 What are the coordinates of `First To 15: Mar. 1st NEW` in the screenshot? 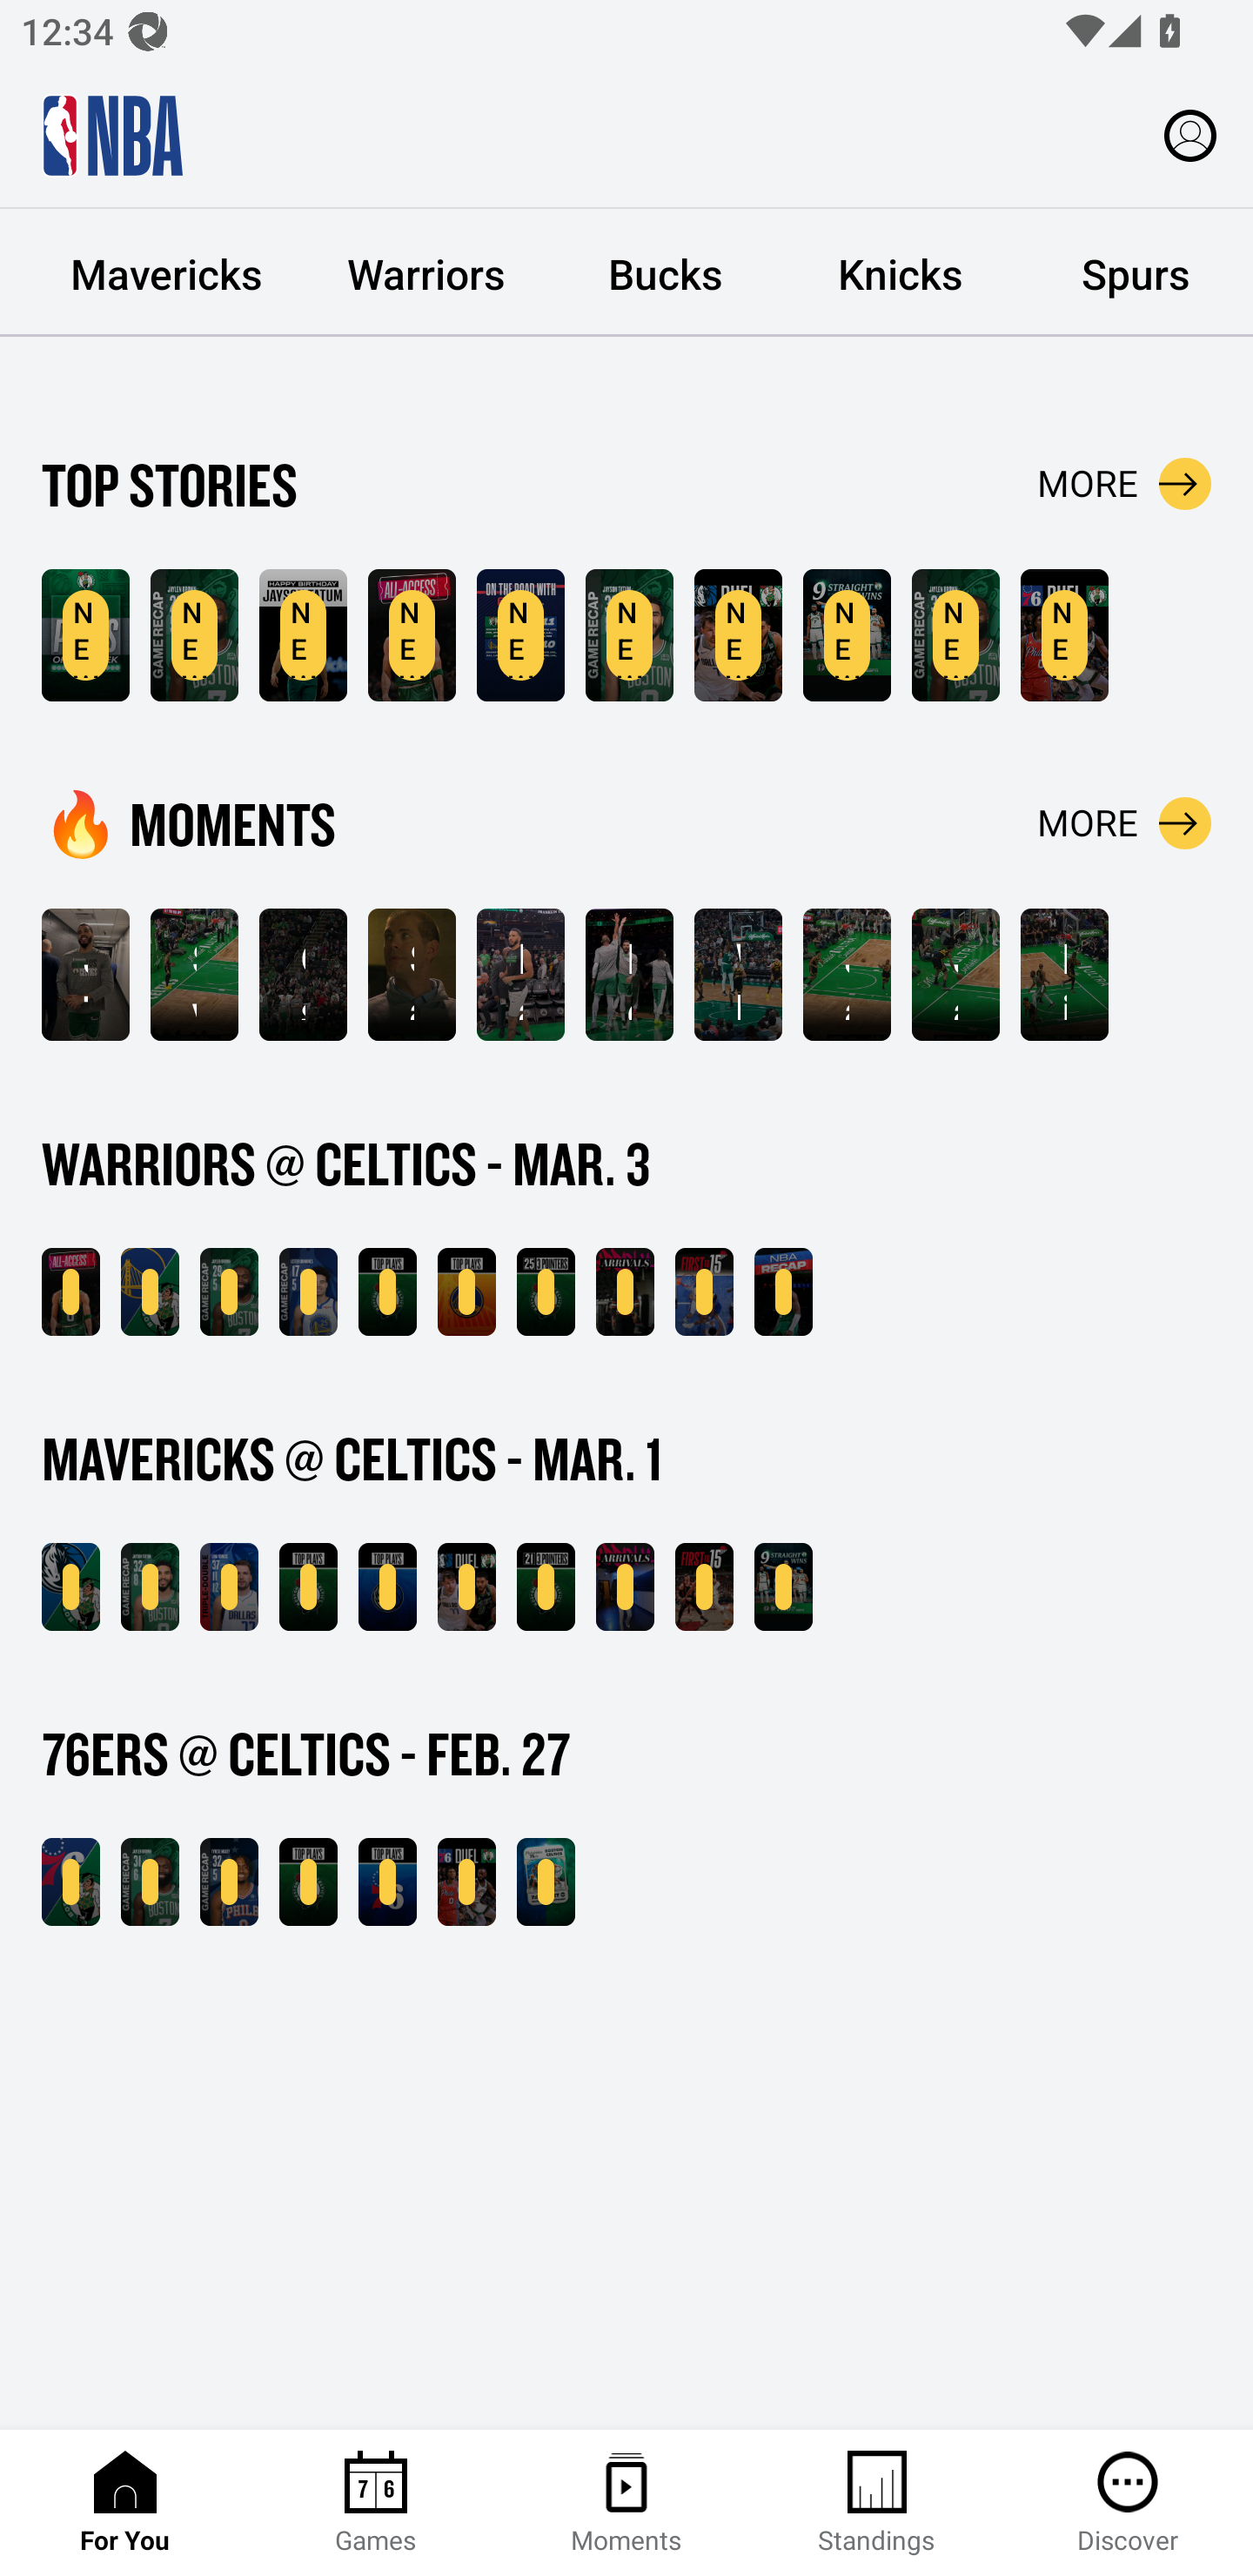 It's located at (704, 1587).